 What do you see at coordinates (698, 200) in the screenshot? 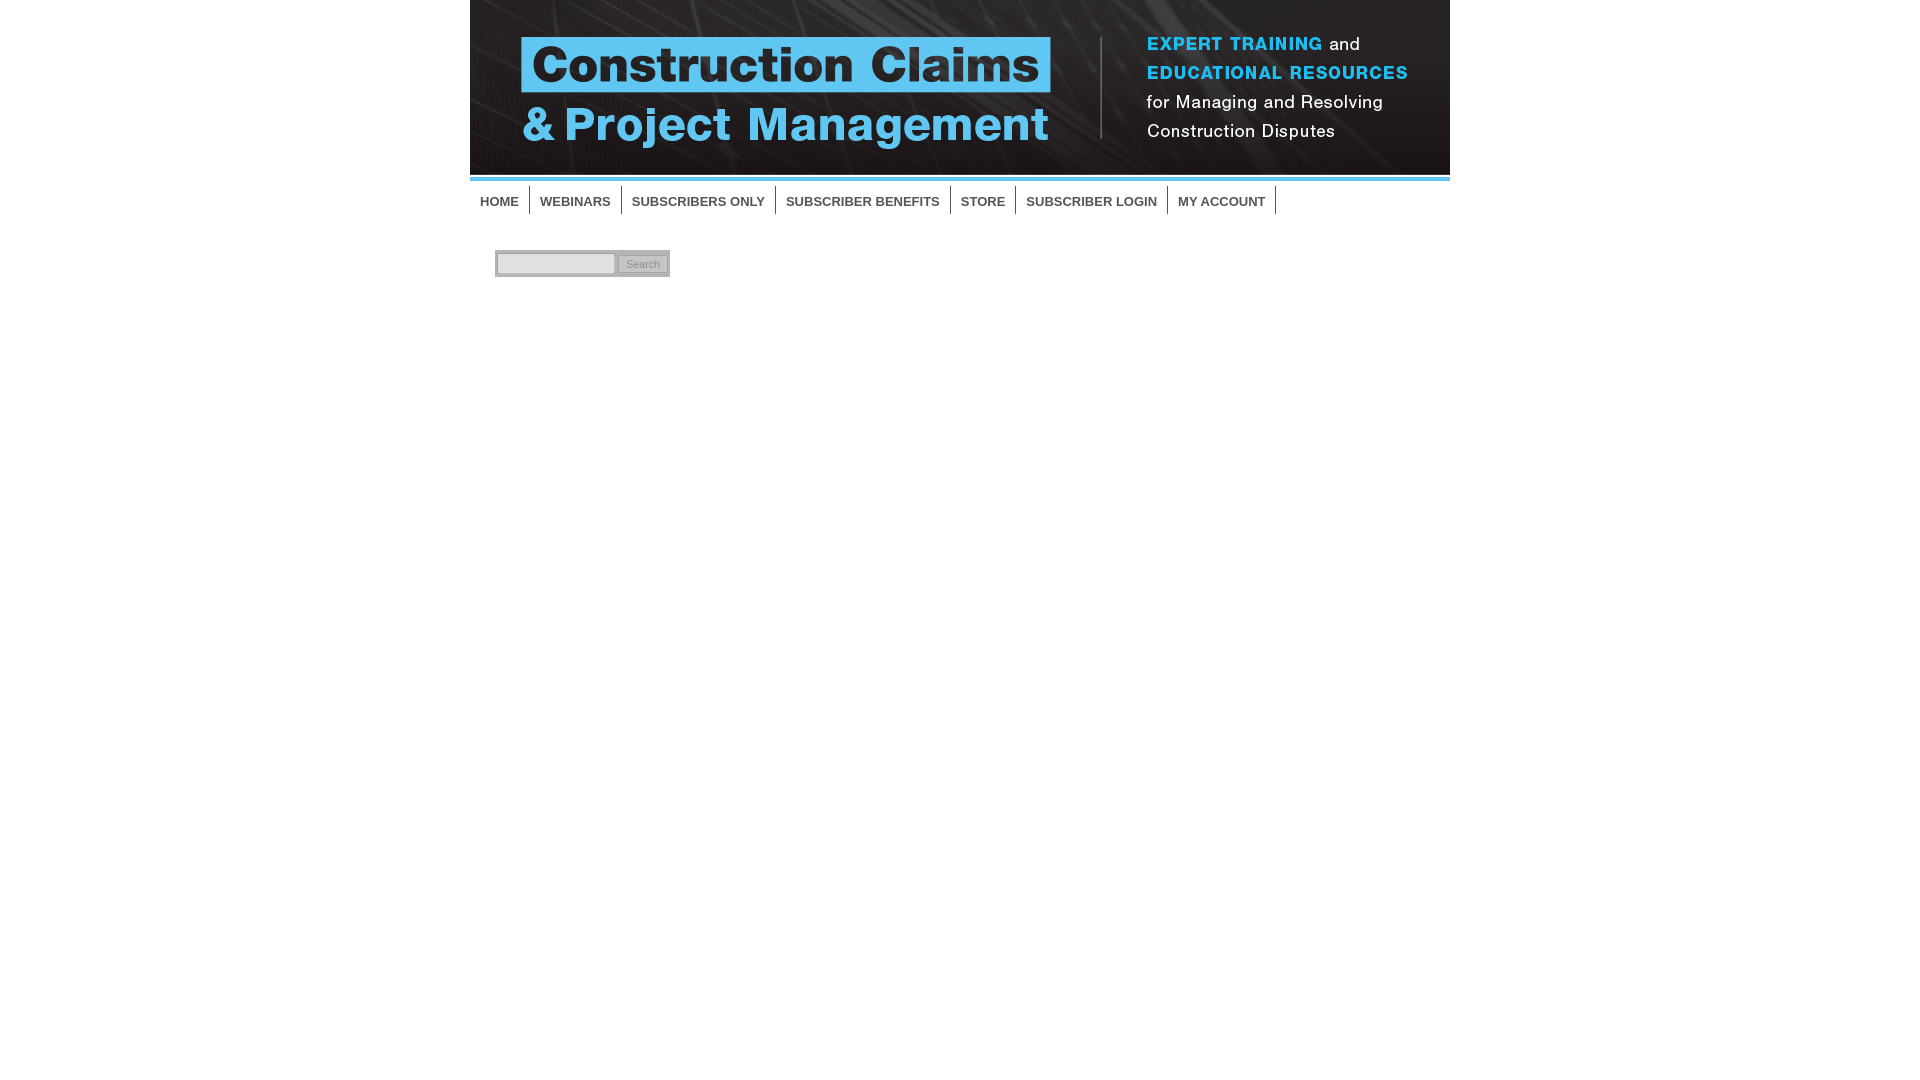
I see `SUBSCRIBERS ONLY` at bounding box center [698, 200].